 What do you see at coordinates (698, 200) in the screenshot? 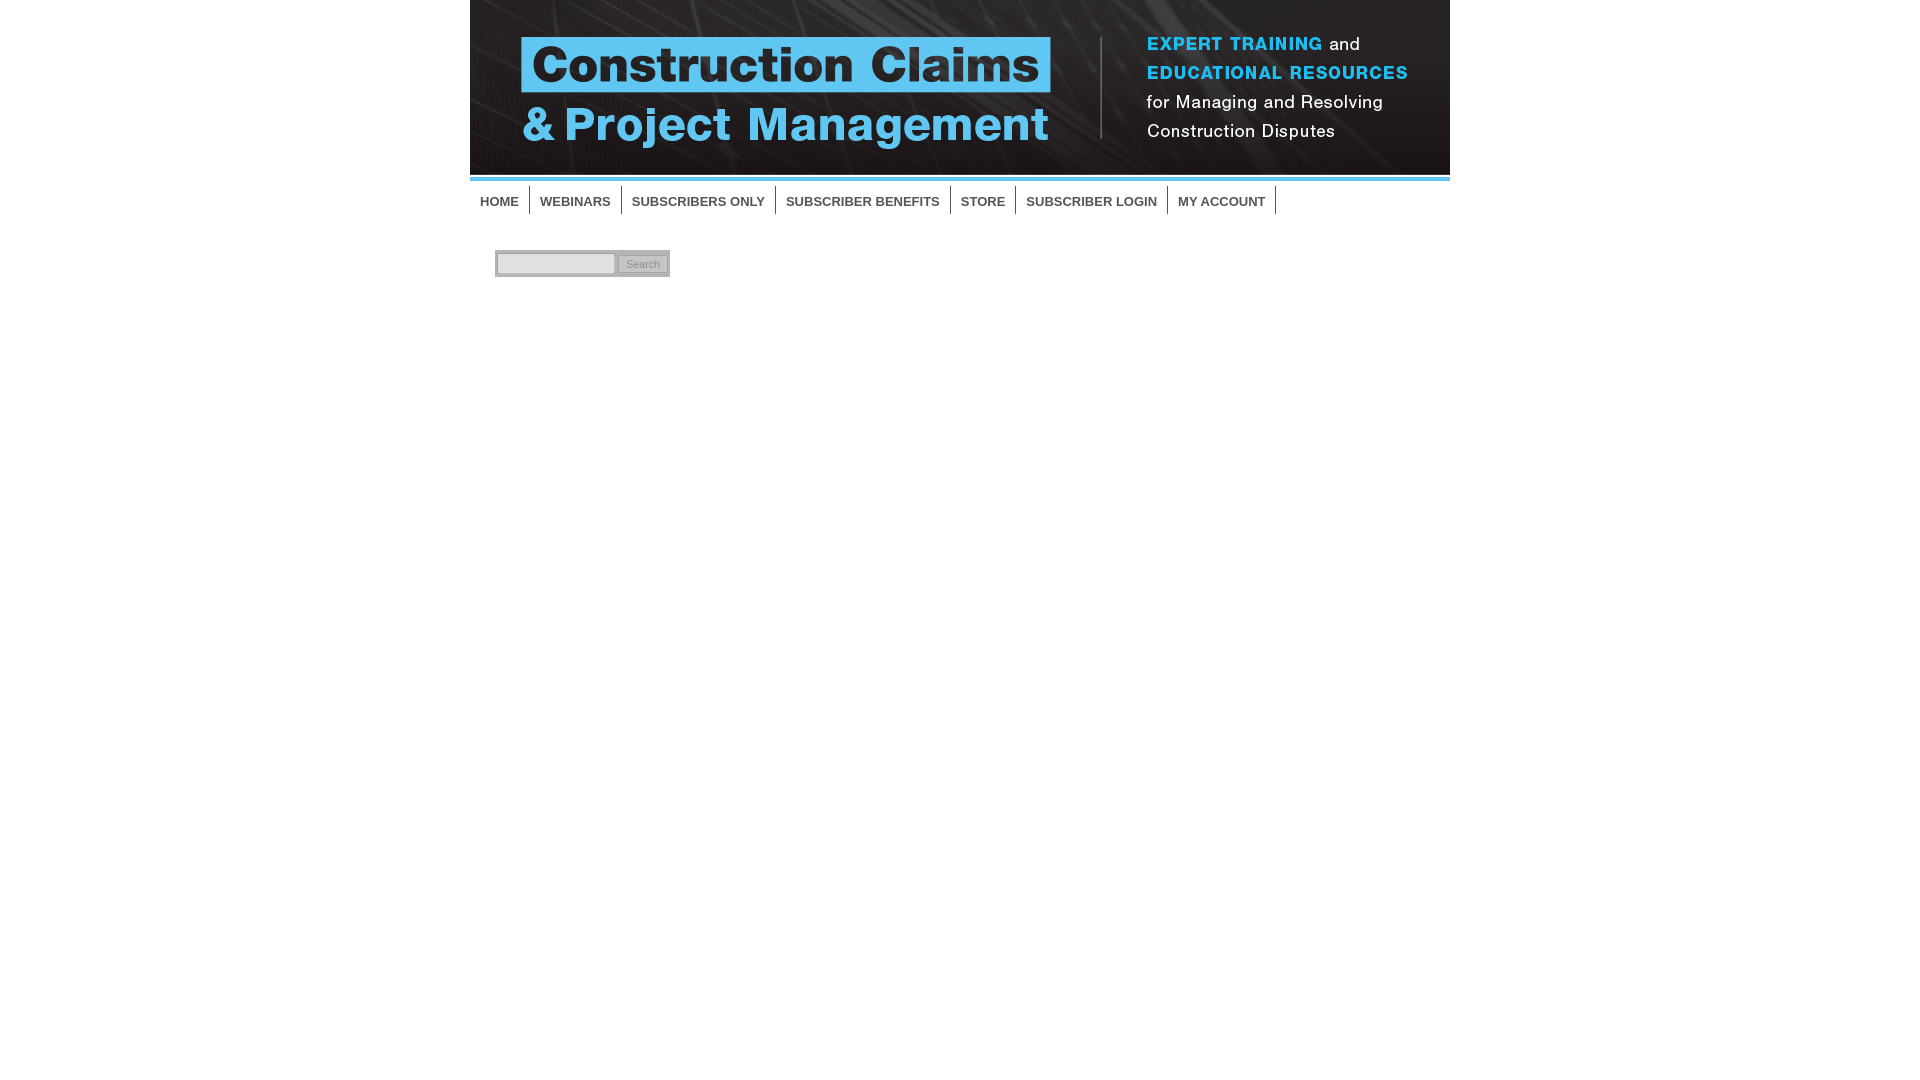
I see `SUBSCRIBERS ONLY` at bounding box center [698, 200].